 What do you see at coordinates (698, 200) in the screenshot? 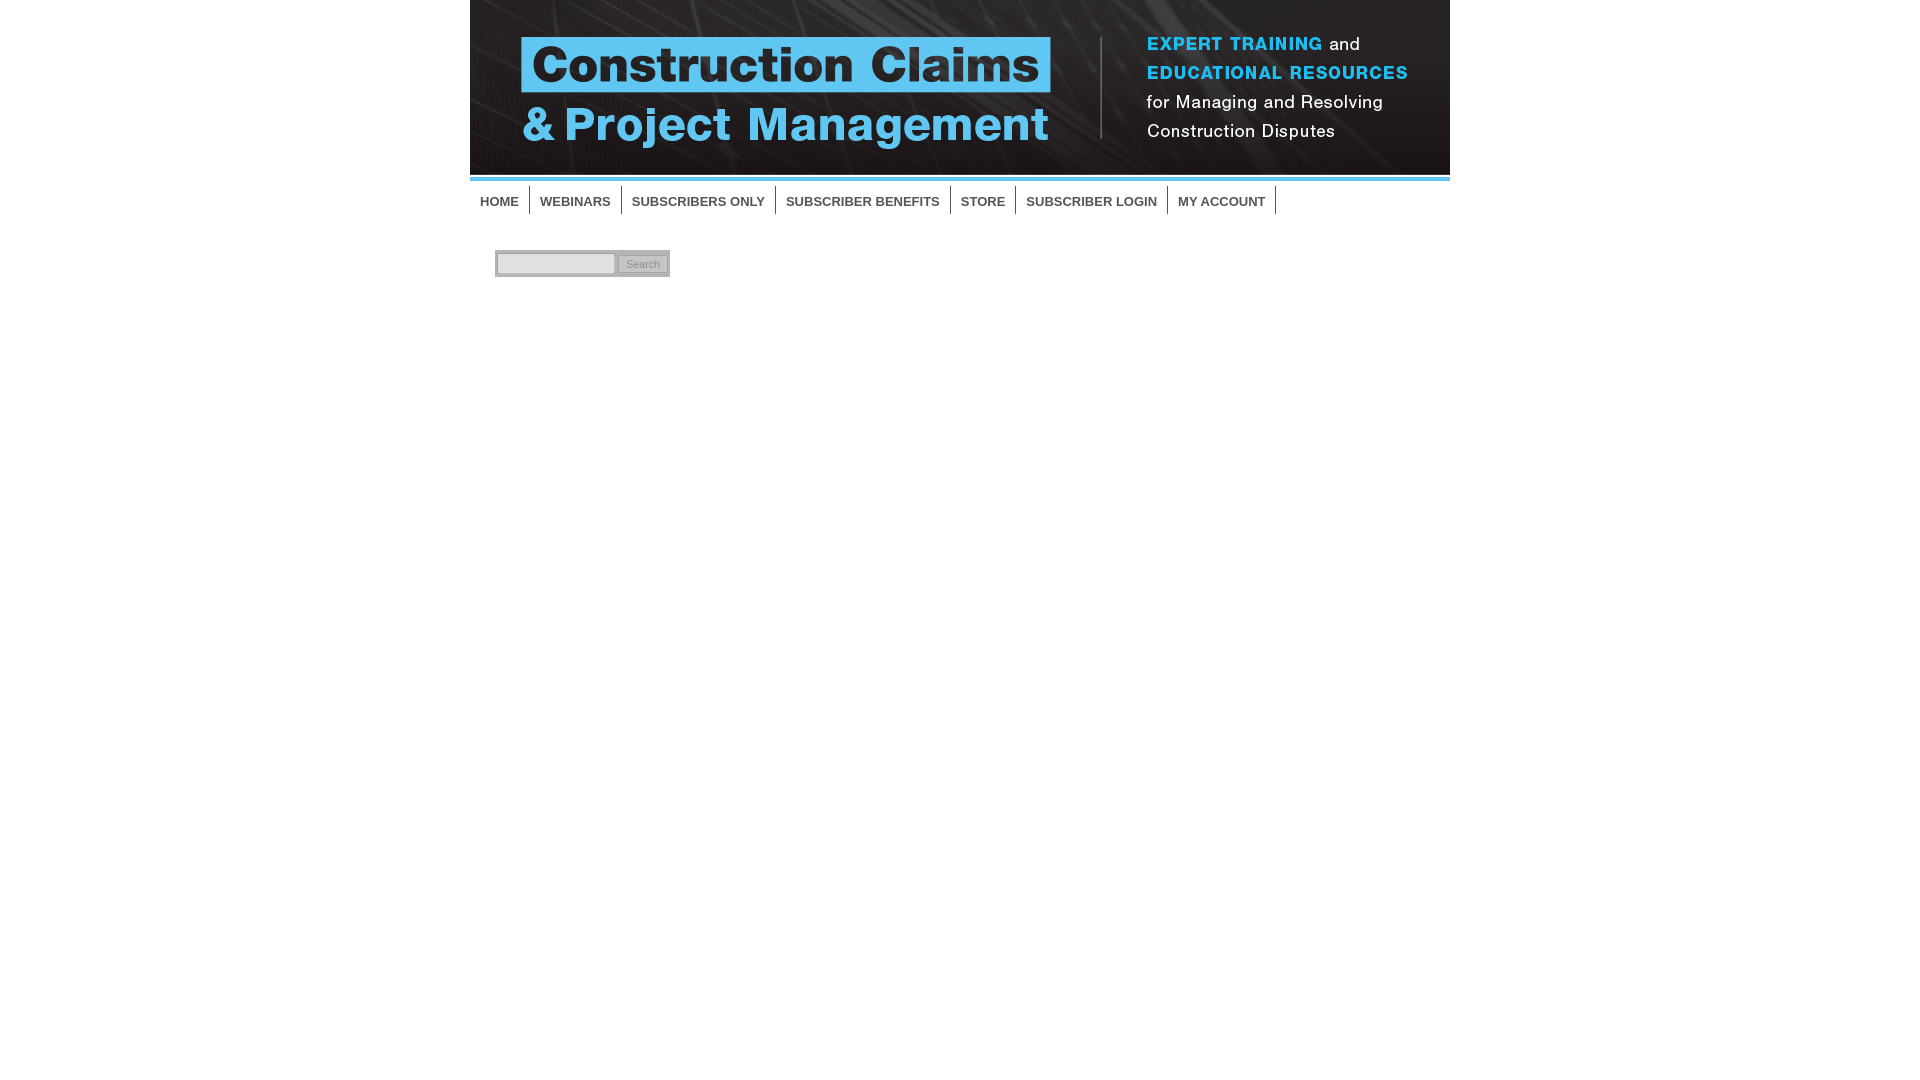
I see `SUBSCRIBERS ONLY` at bounding box center [698, 200].